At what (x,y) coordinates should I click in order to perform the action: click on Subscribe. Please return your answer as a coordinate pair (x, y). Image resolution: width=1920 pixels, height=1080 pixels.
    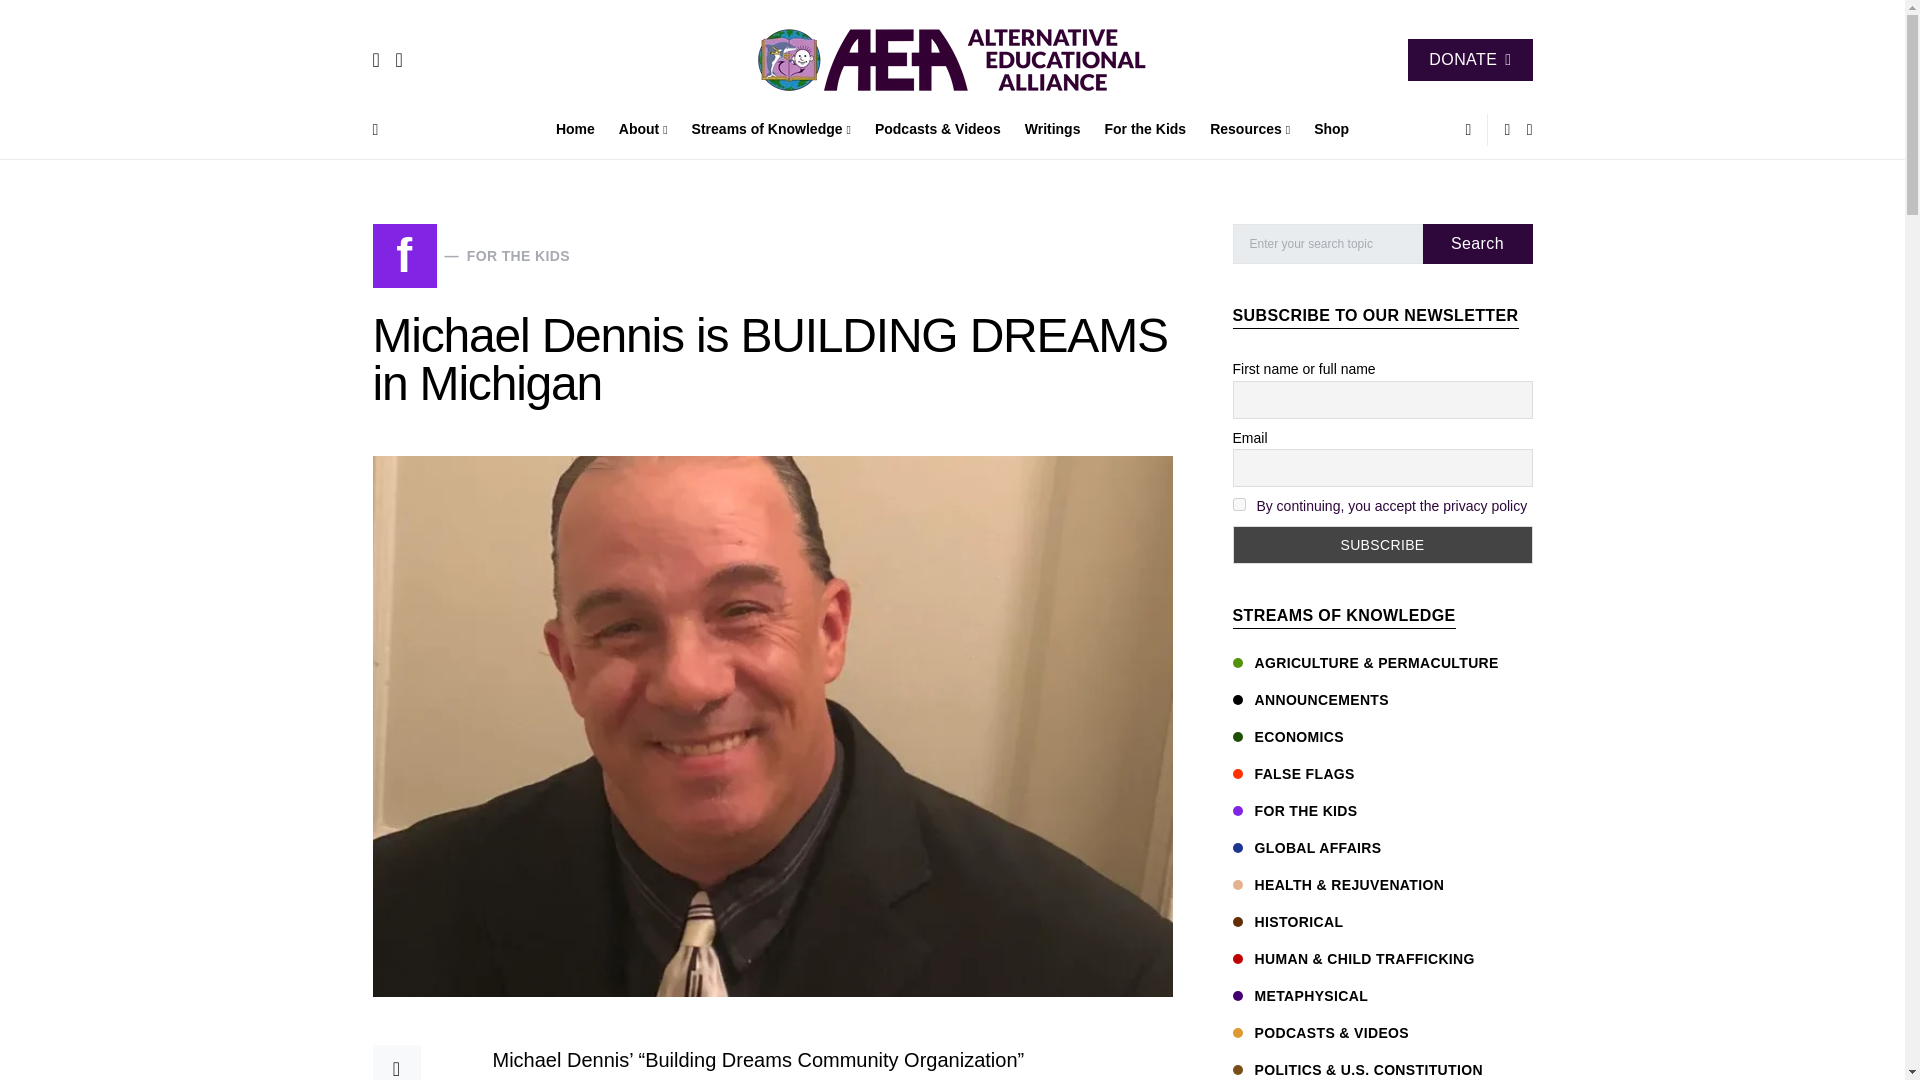
    Looking at the image, I should click on (1382, 544).